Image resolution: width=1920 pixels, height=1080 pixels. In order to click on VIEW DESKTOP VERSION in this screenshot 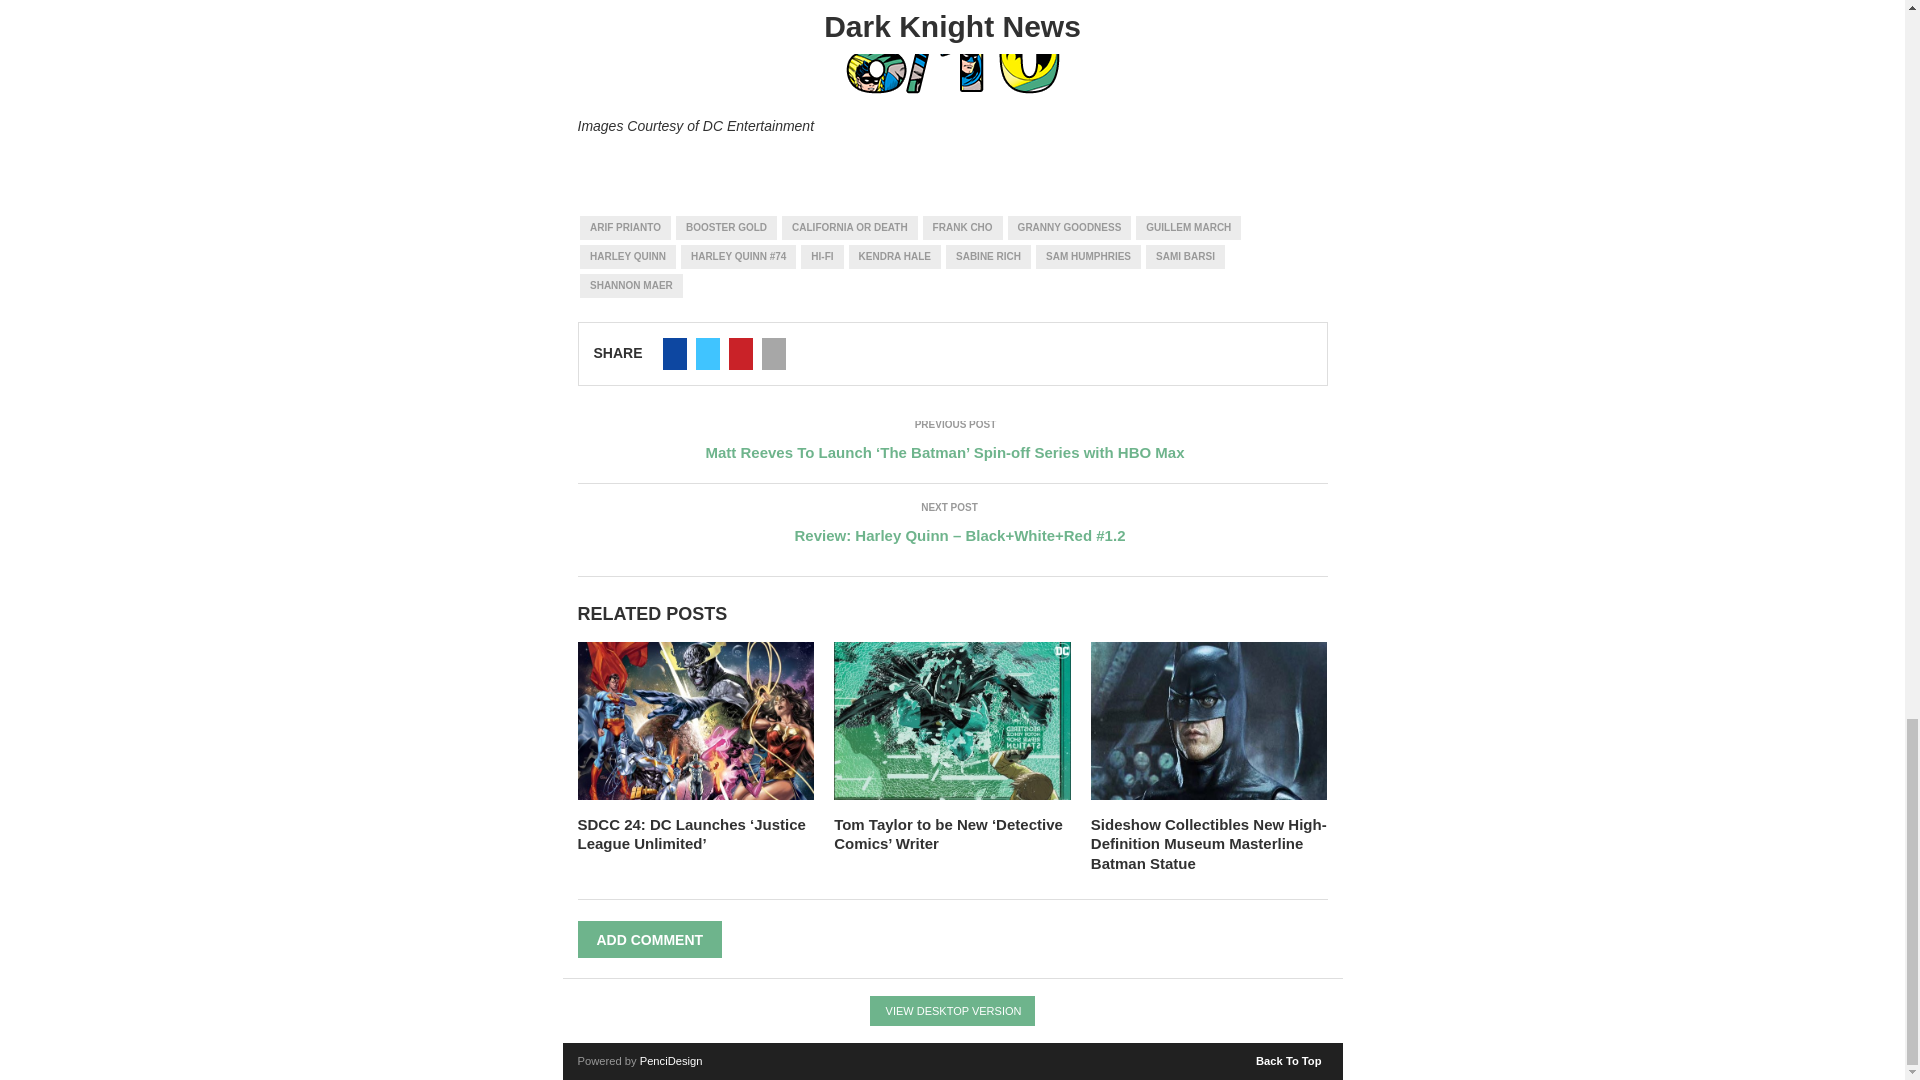, I will do `click(952, 1010)`.